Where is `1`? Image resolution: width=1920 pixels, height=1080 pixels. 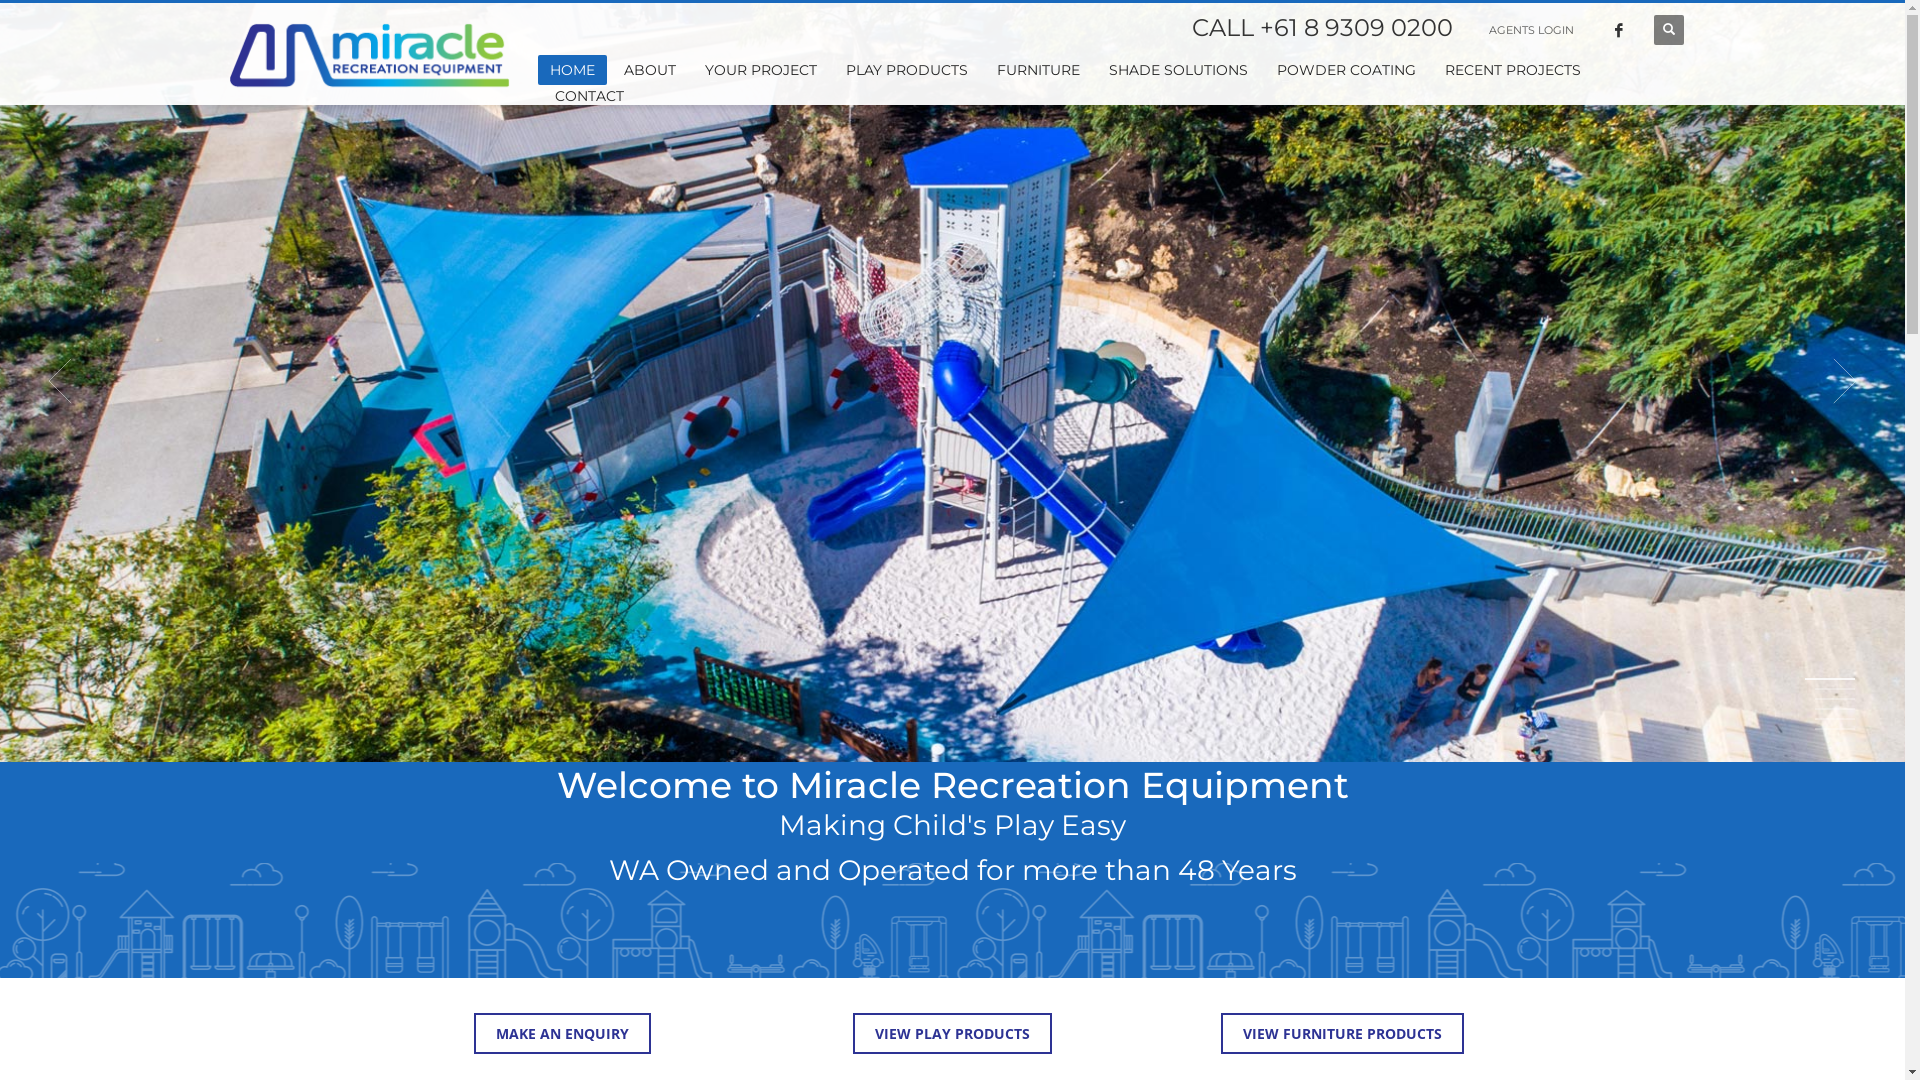
1 is located at coordinates (1830, 679).